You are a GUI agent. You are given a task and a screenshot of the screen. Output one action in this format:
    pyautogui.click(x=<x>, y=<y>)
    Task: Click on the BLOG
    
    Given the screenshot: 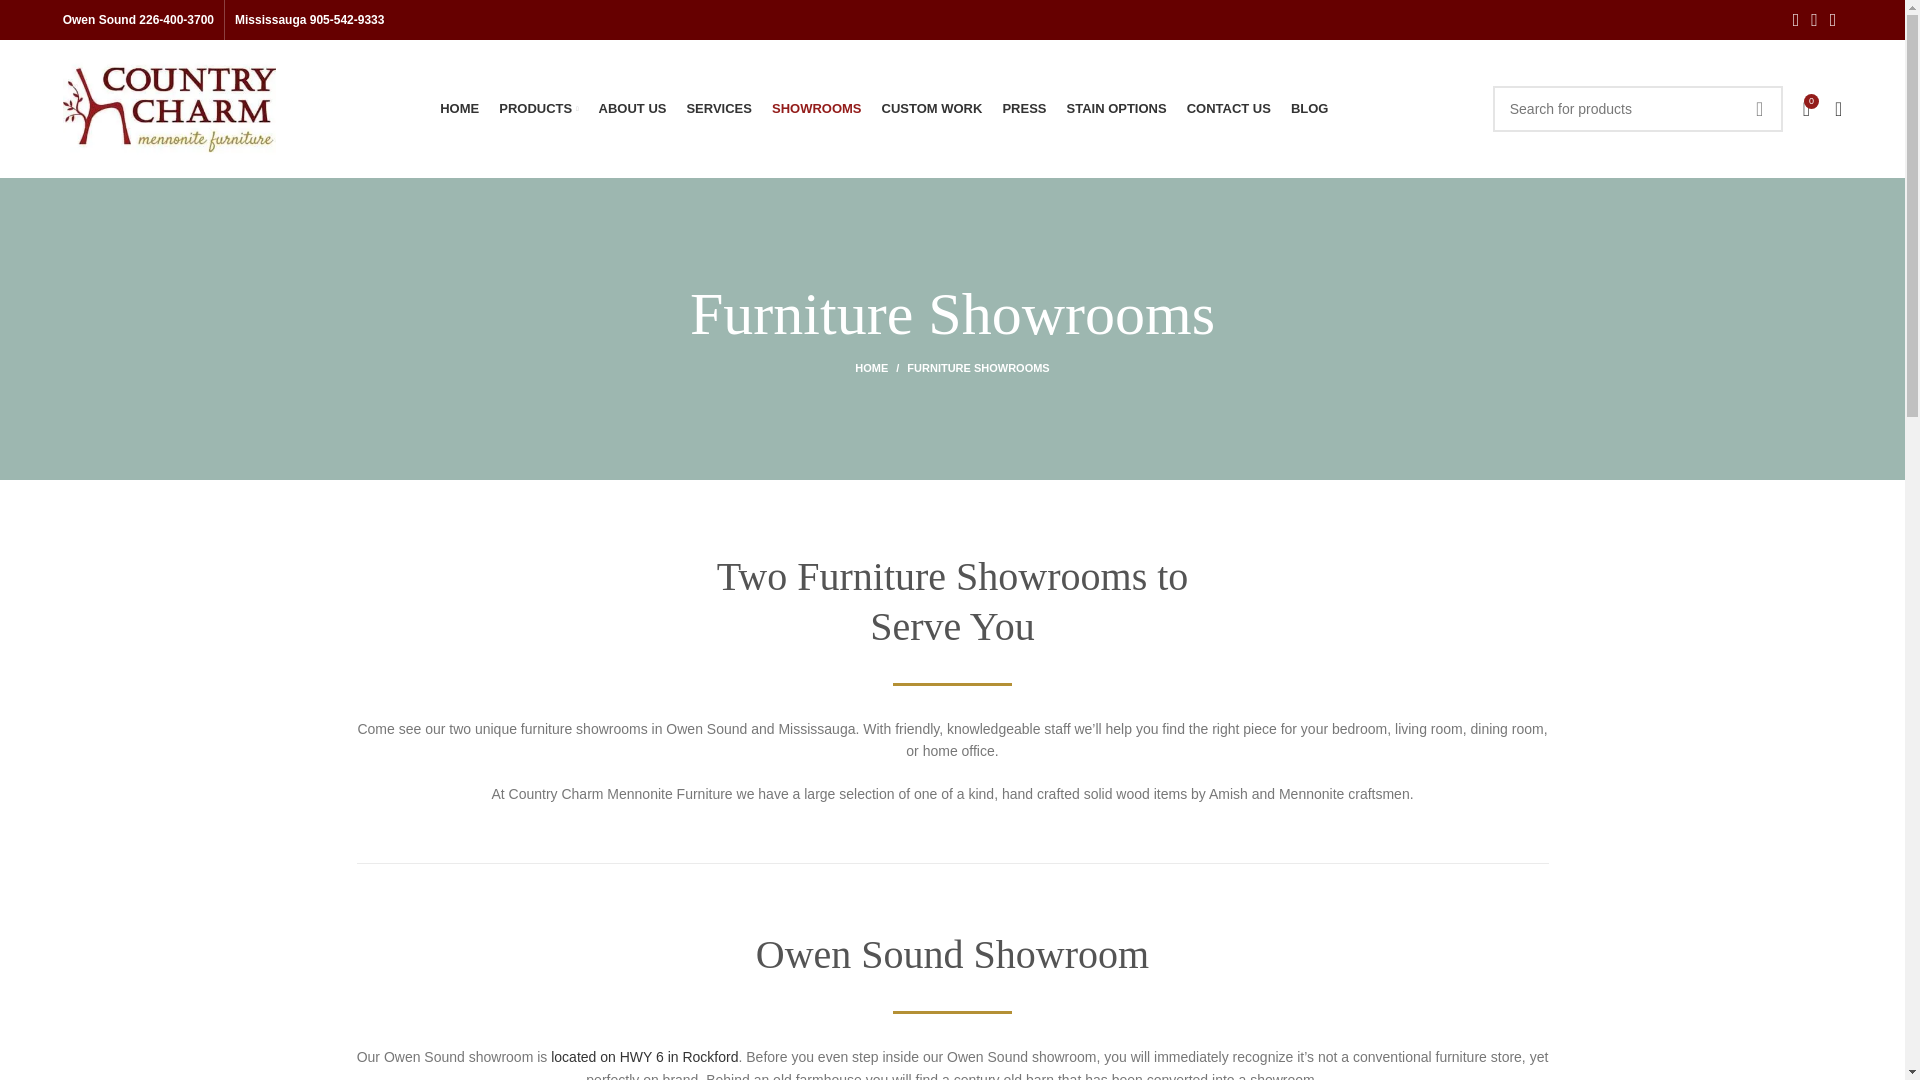 What is the action you would take?
    pyautogui.click(x=1309, y=108)
    